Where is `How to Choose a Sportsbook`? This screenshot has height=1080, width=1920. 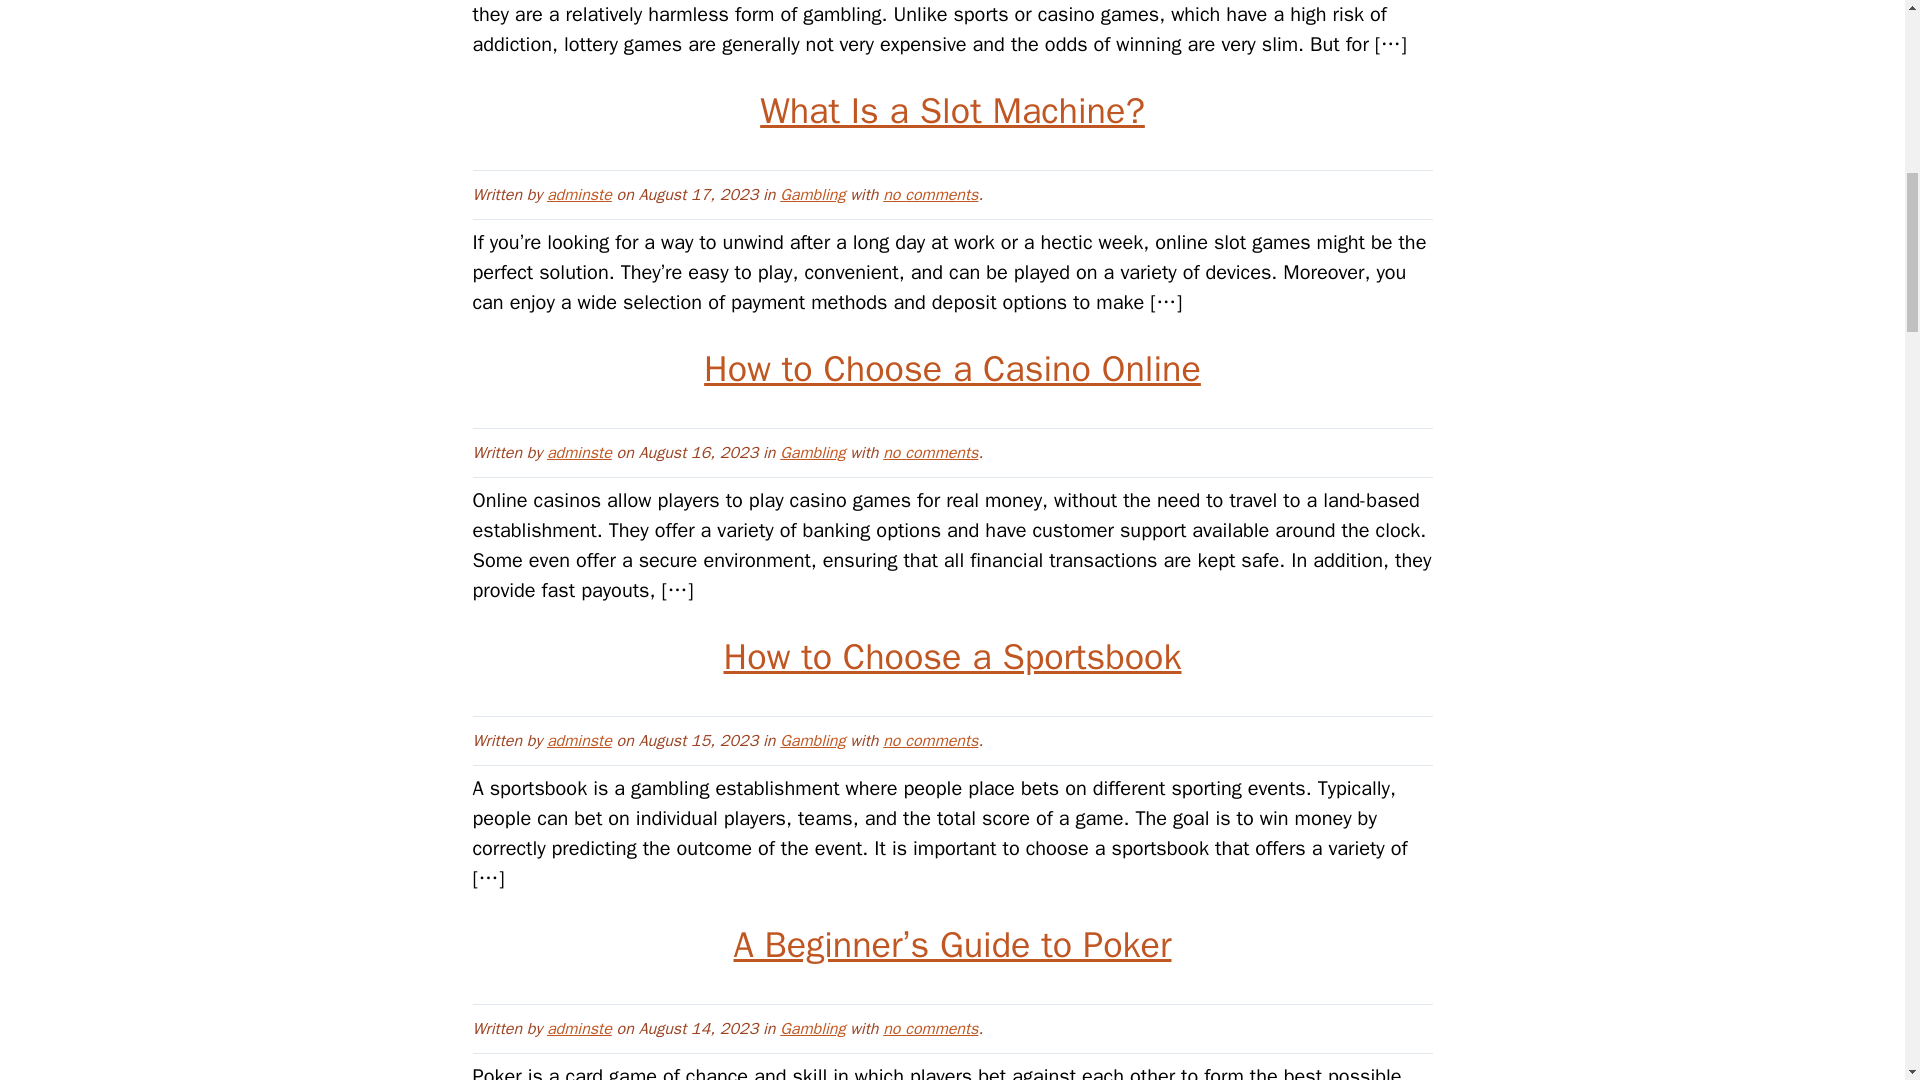
How to Choose a Sportsbook is located at coordinates (952, 656).